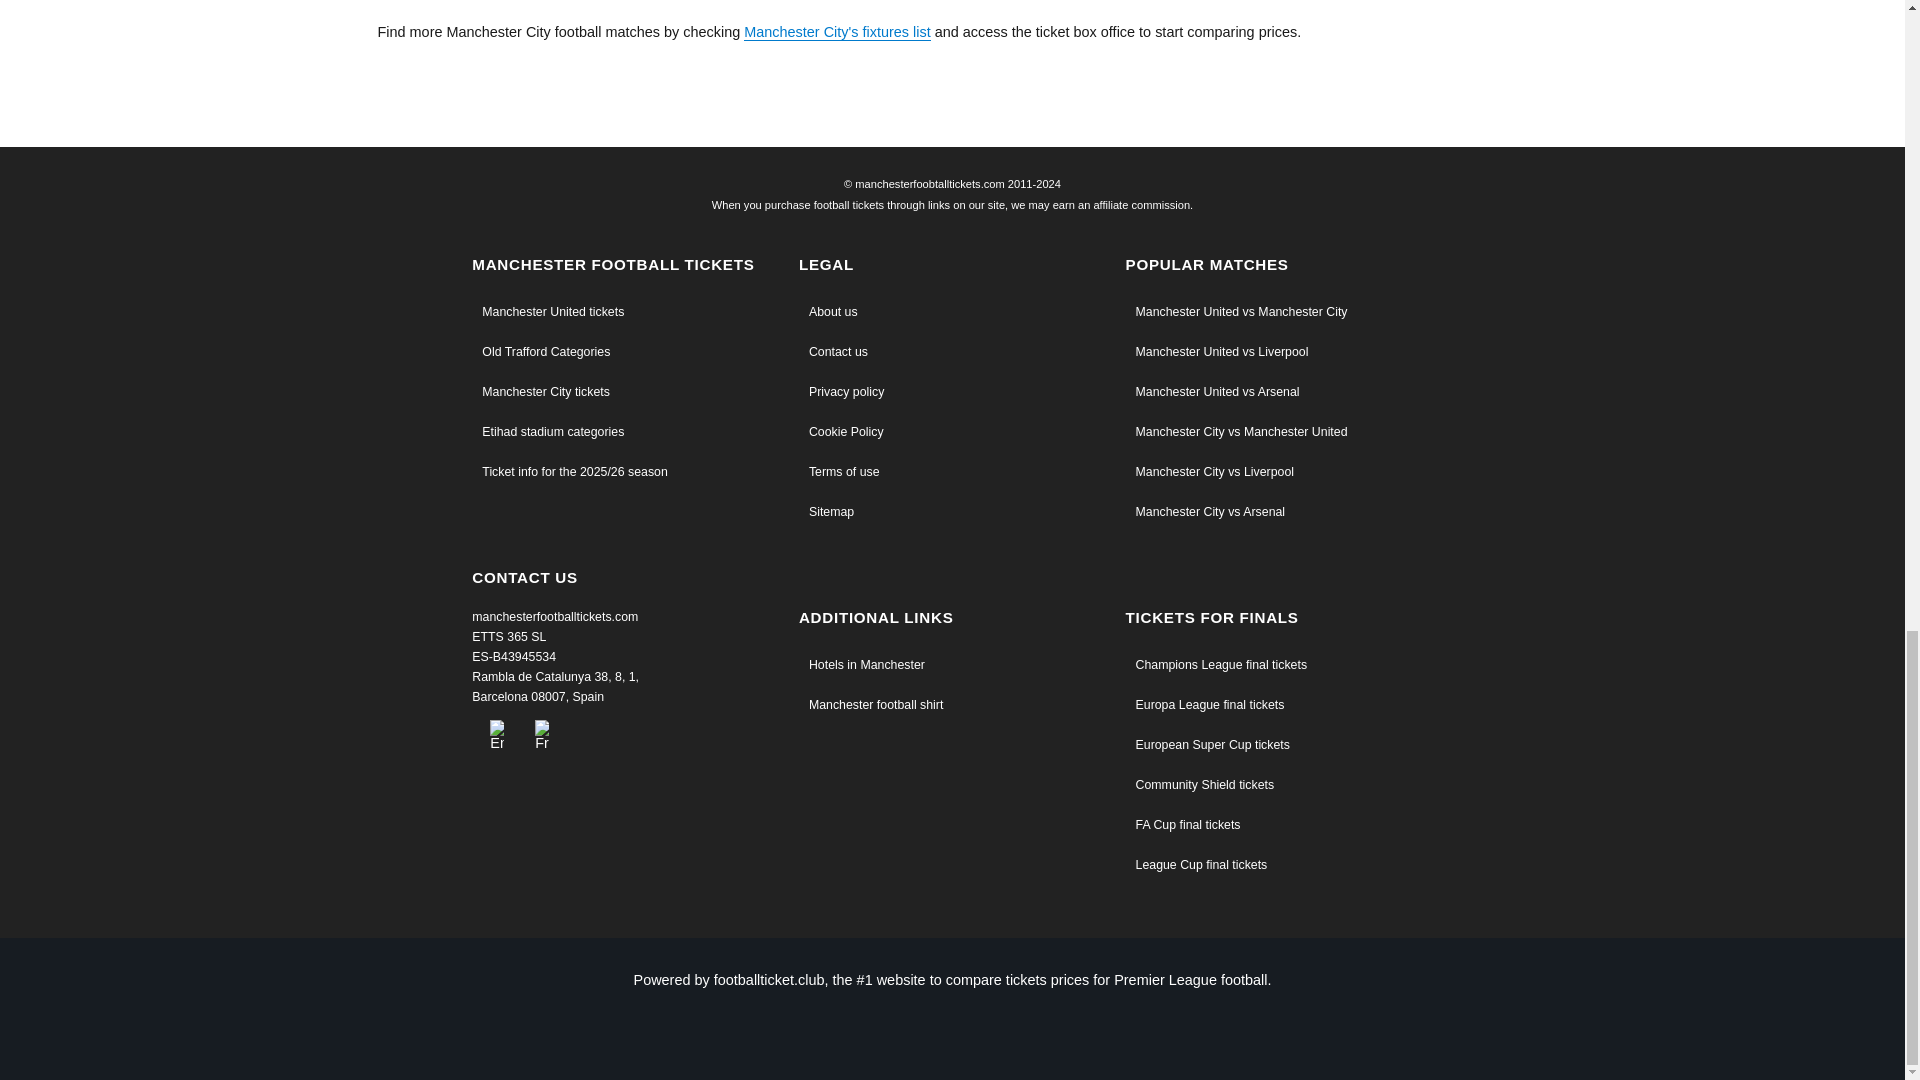  I want to click on Manchester United tickets, so click(626, 314).